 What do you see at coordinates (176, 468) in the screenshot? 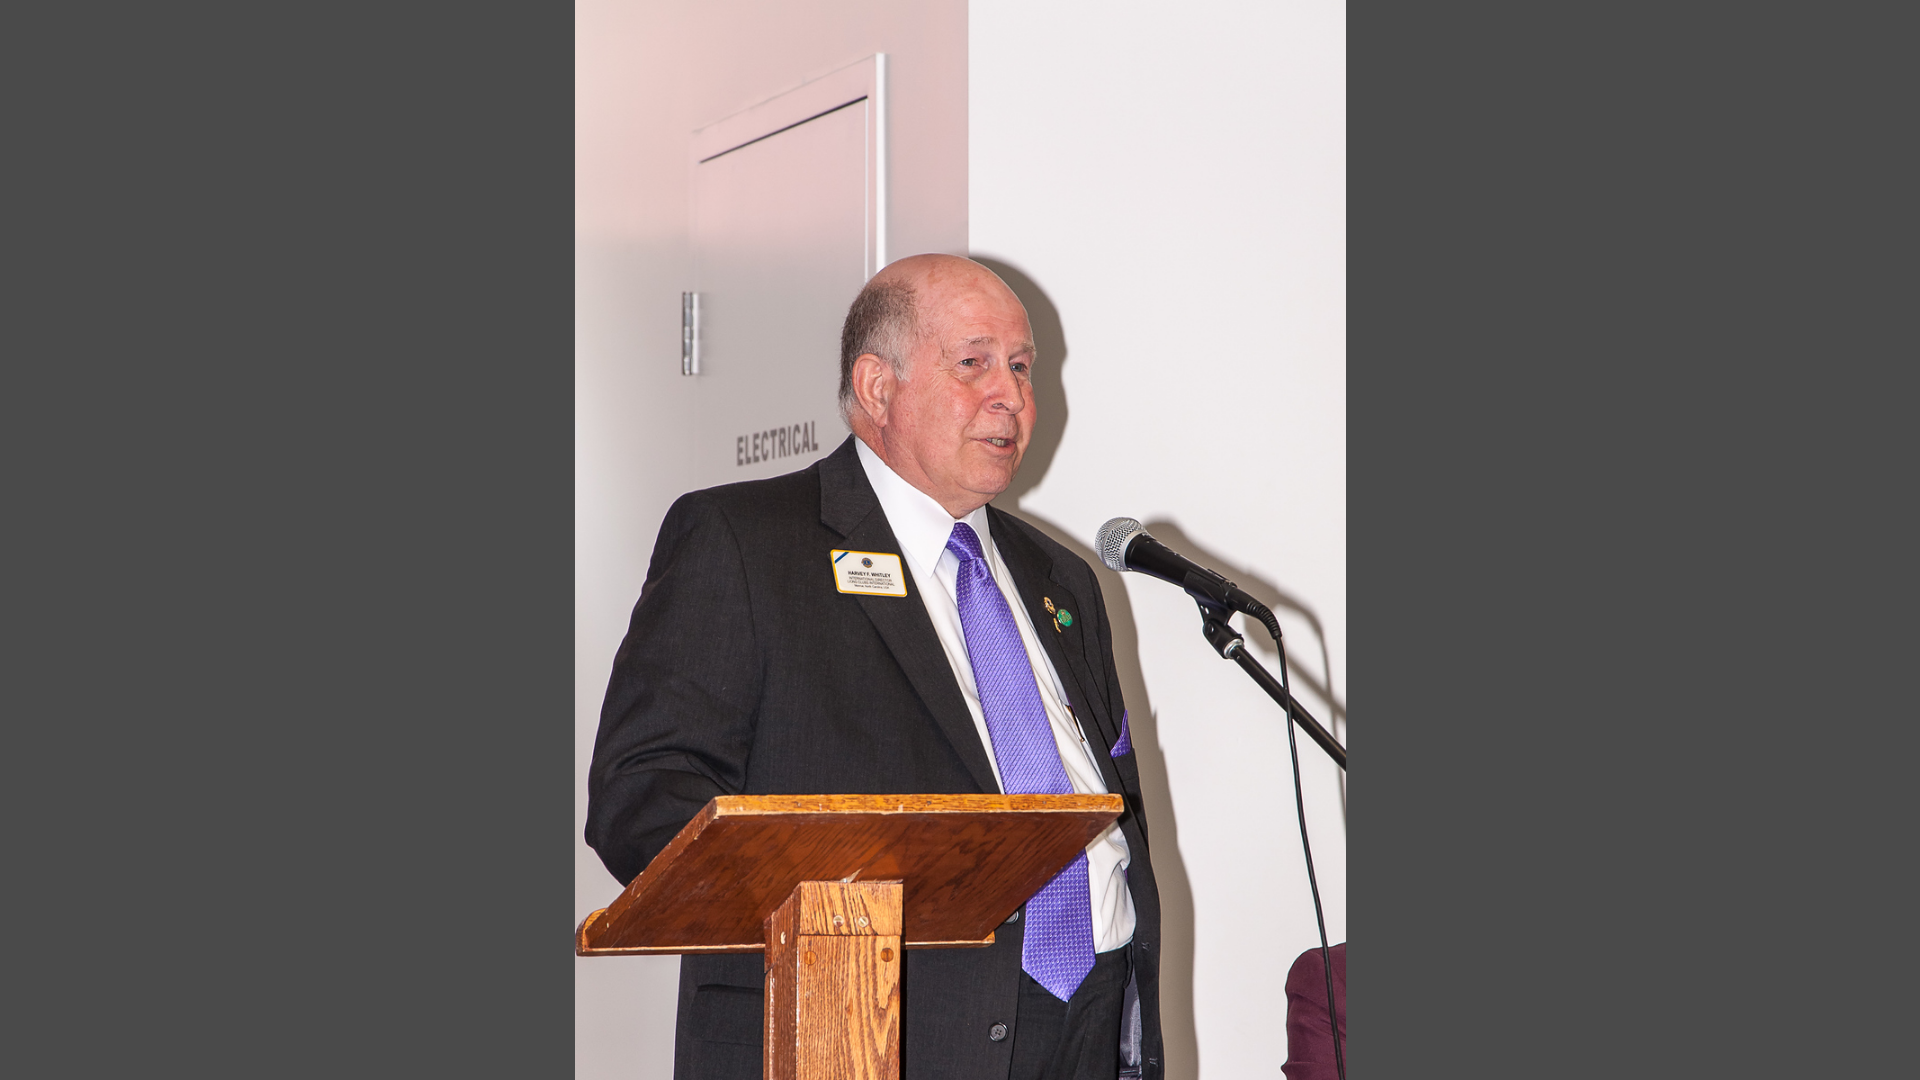
I see `Lions Conventions` at bounding box center [176, 468].